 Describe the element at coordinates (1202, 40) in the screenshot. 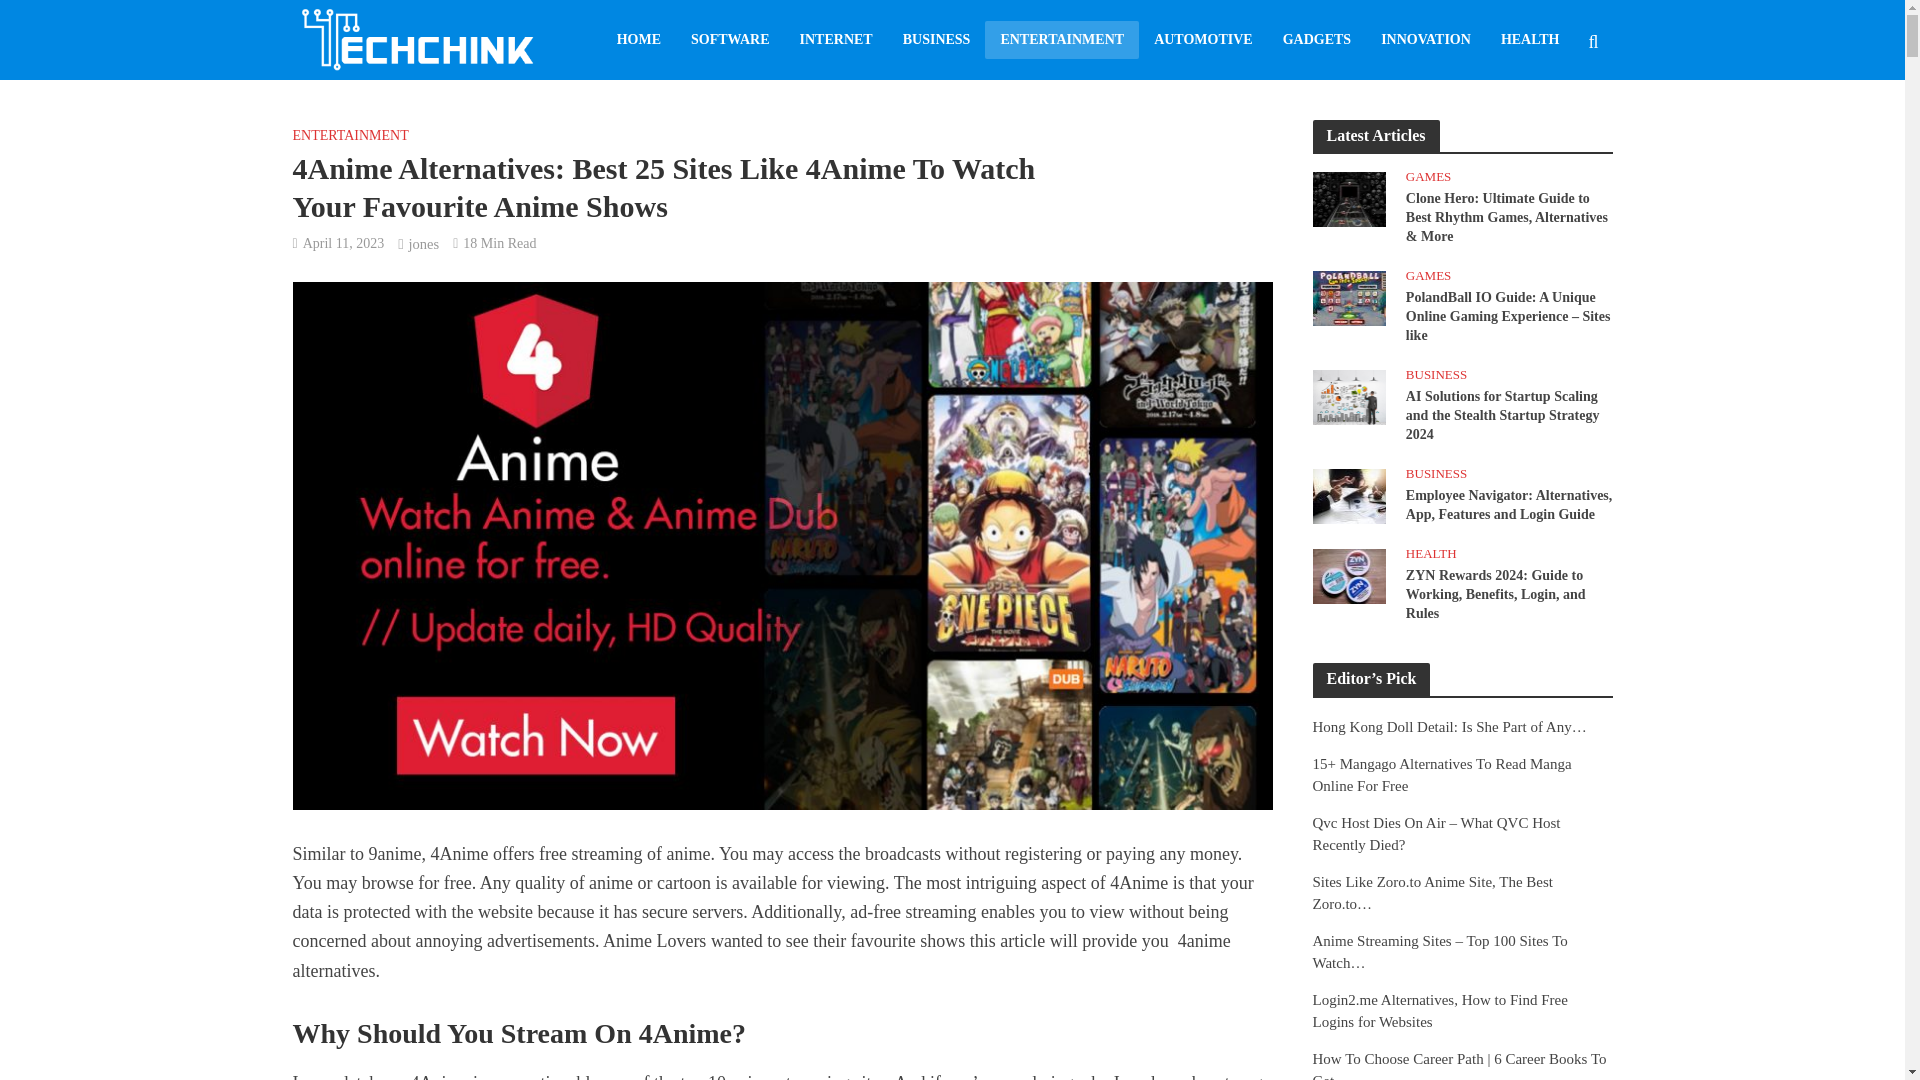

I see `AUTOMOTIVE` at that location.